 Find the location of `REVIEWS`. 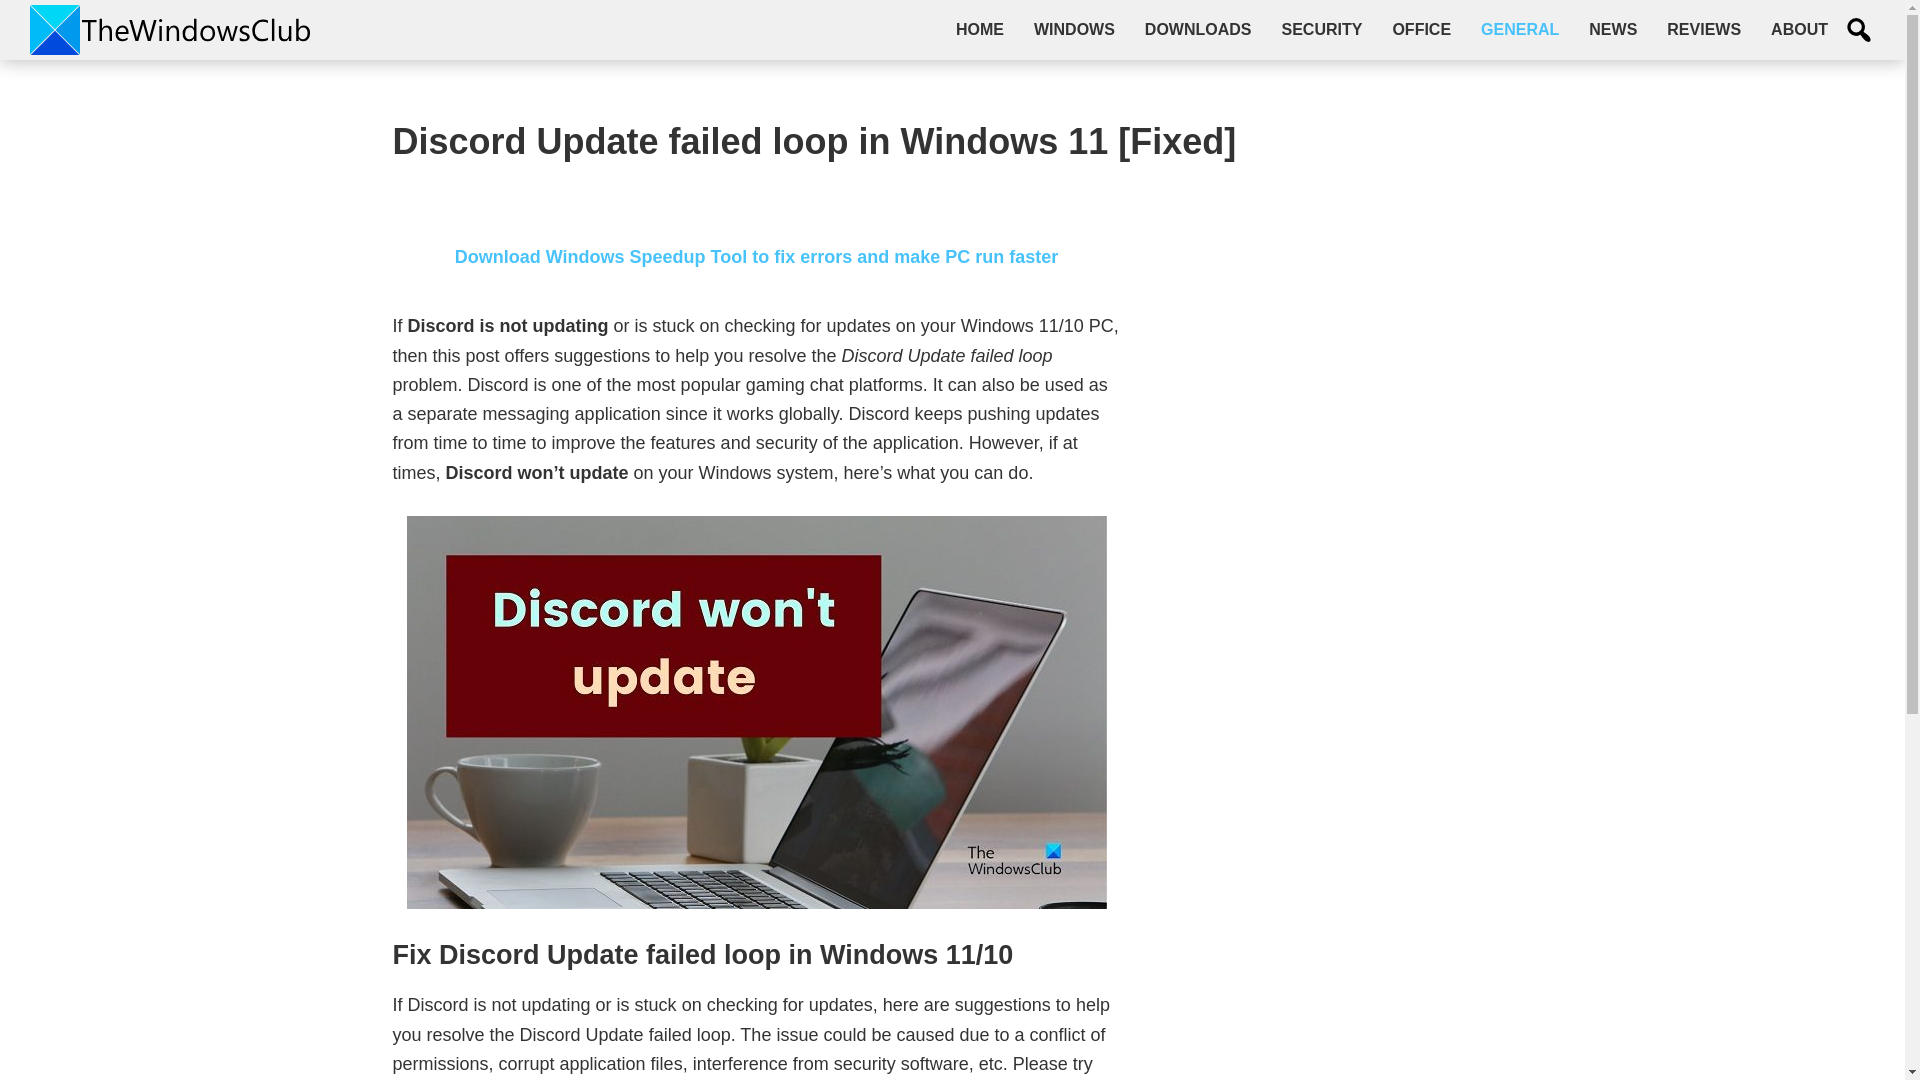

REVIEWS is located at coordinates (1704, 29).